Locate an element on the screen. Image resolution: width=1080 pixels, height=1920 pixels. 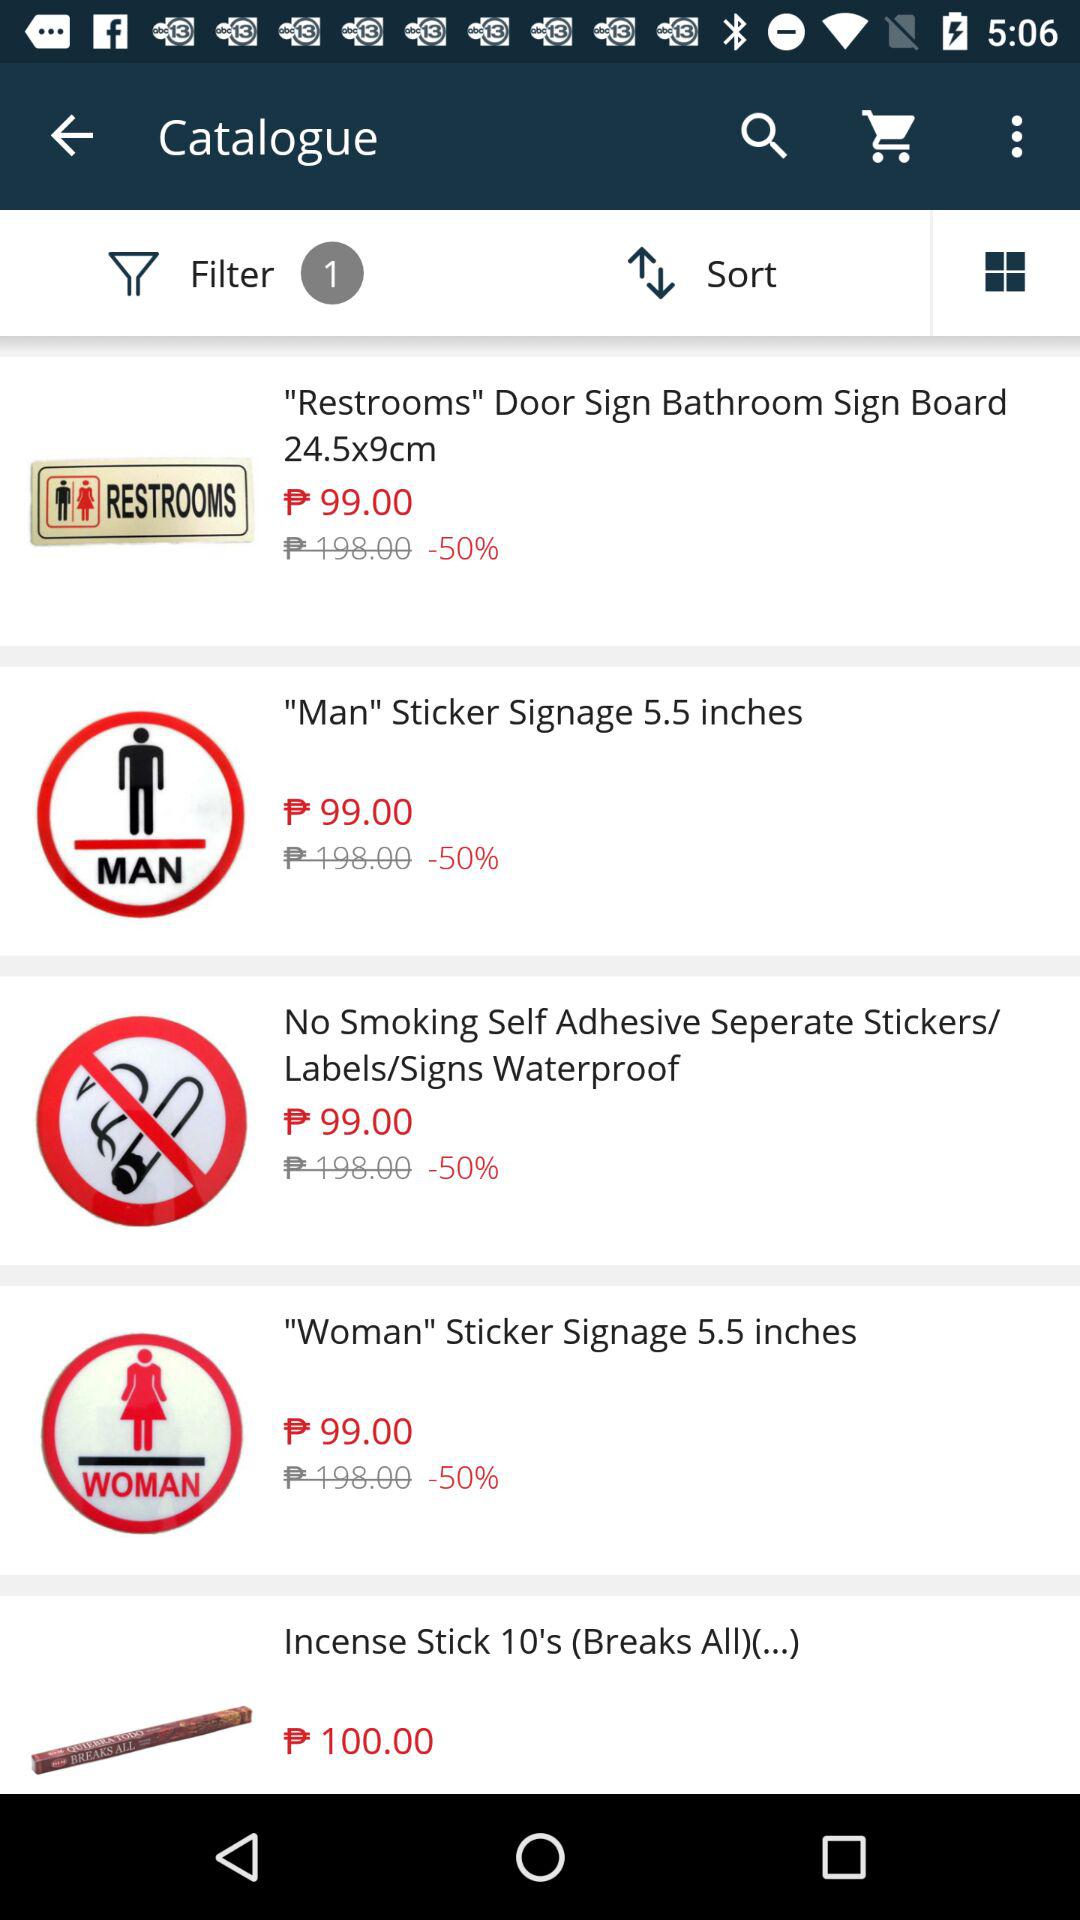
change layout is located at coordinates (1006, 273).